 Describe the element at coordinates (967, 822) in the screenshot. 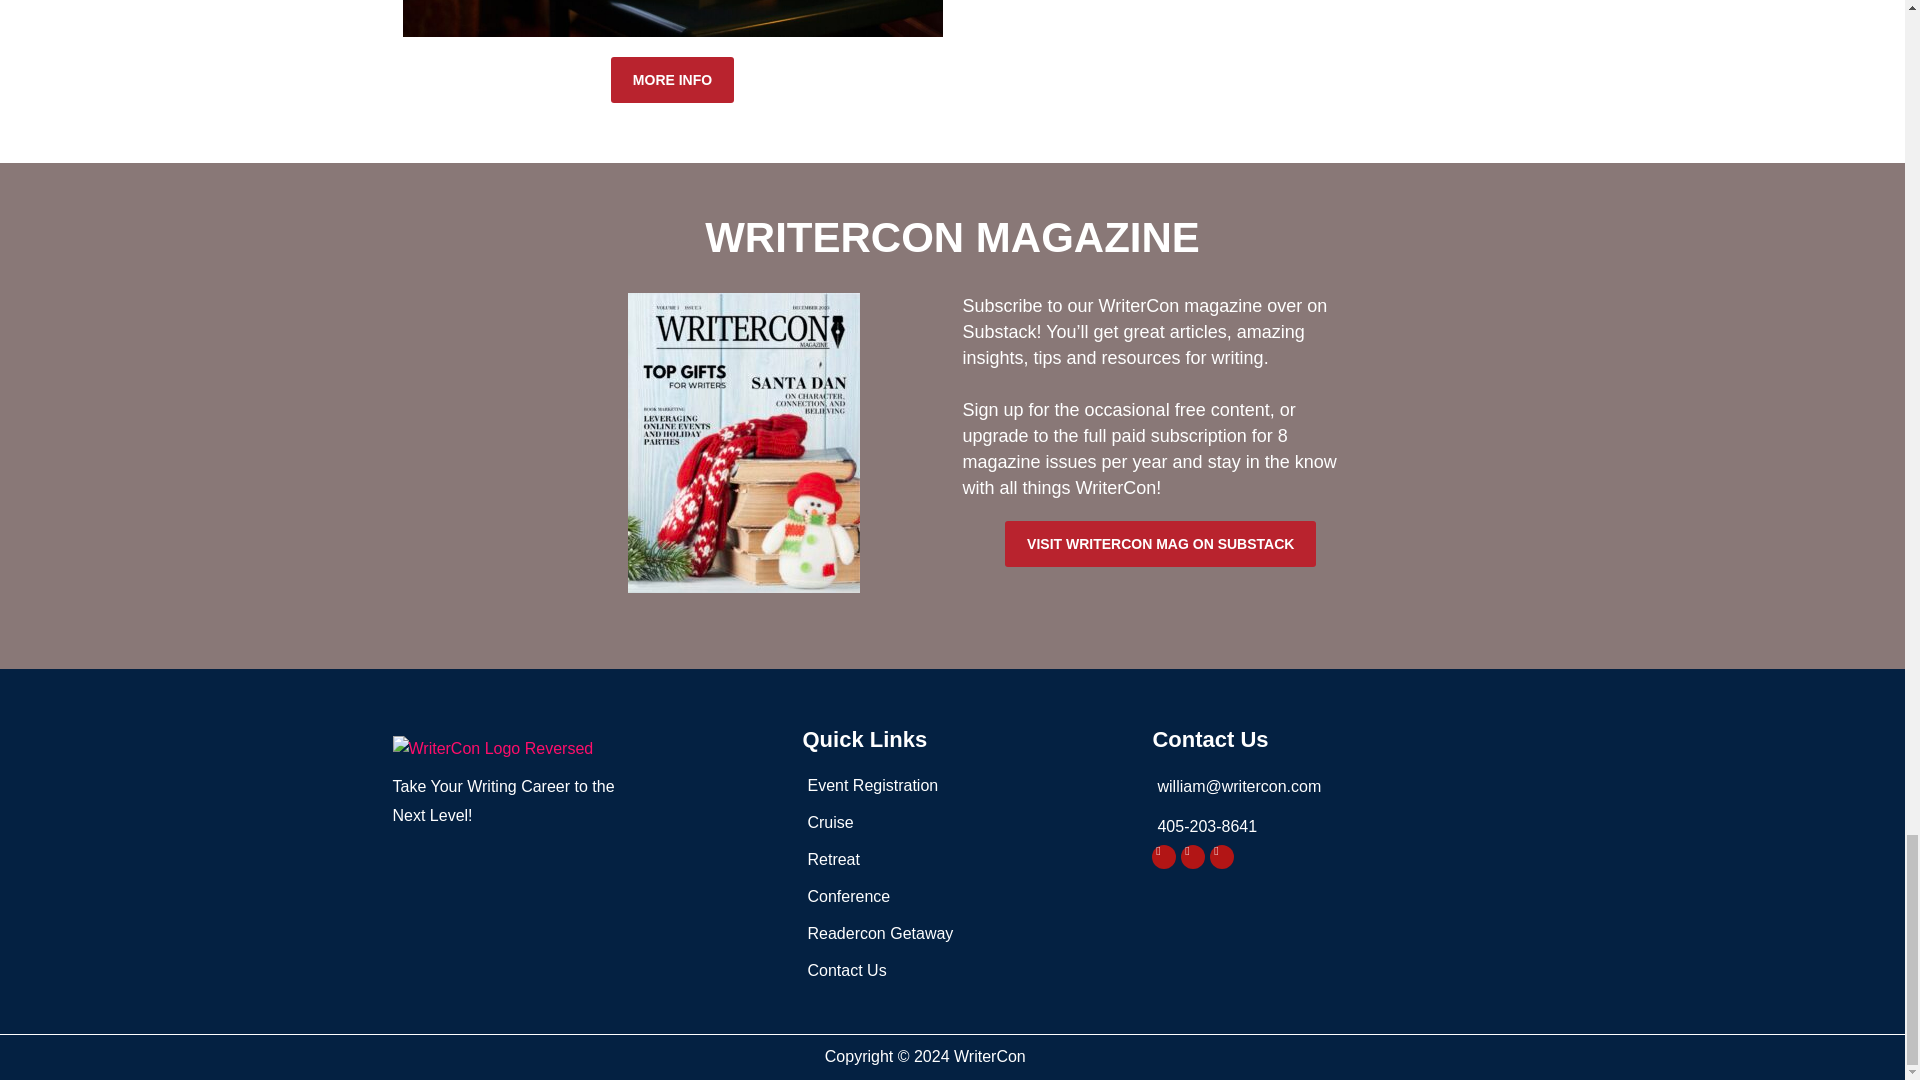

I see `Cruise` at that location.